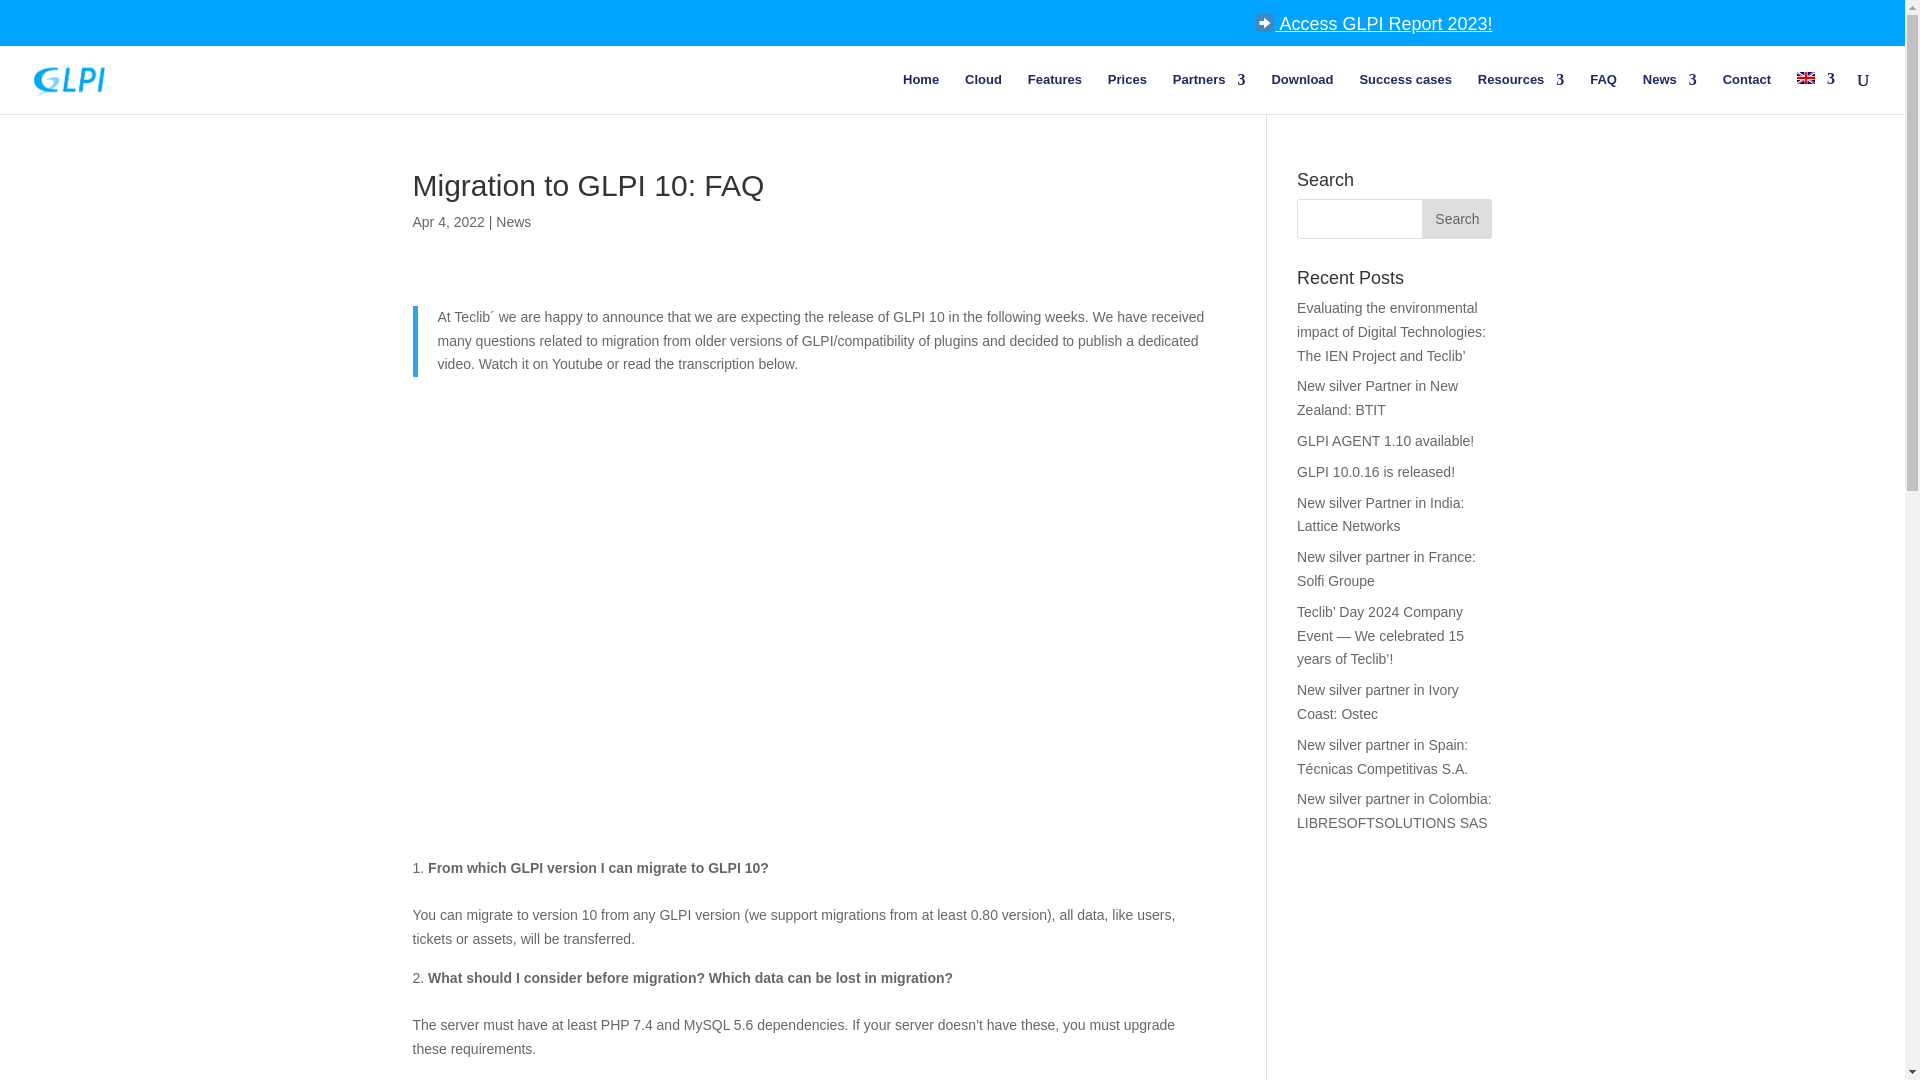 The height and width of the screenshot is (1080, 1920). What do you see at coordinates (1126, 94) in the screenshot?
I see `Prices` at bounding box center [1126, 94].